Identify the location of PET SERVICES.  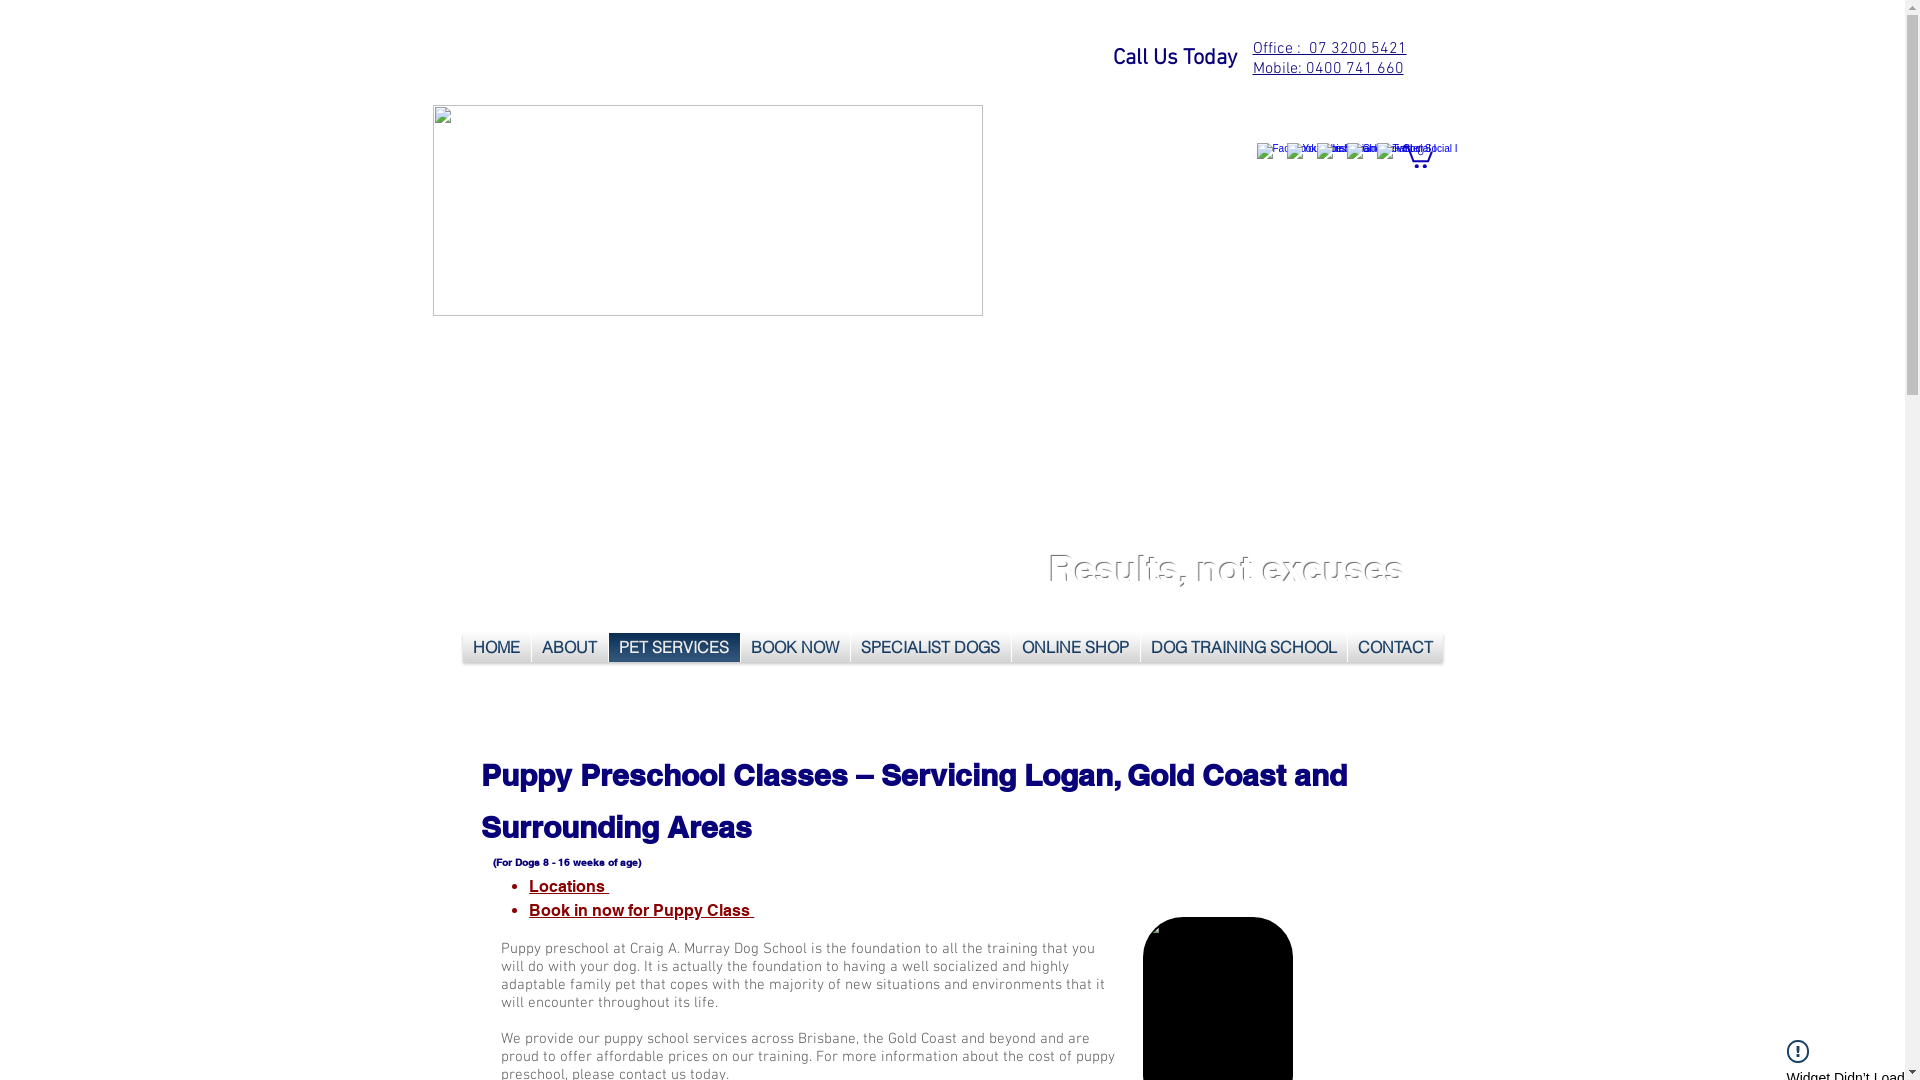
(674, 648).